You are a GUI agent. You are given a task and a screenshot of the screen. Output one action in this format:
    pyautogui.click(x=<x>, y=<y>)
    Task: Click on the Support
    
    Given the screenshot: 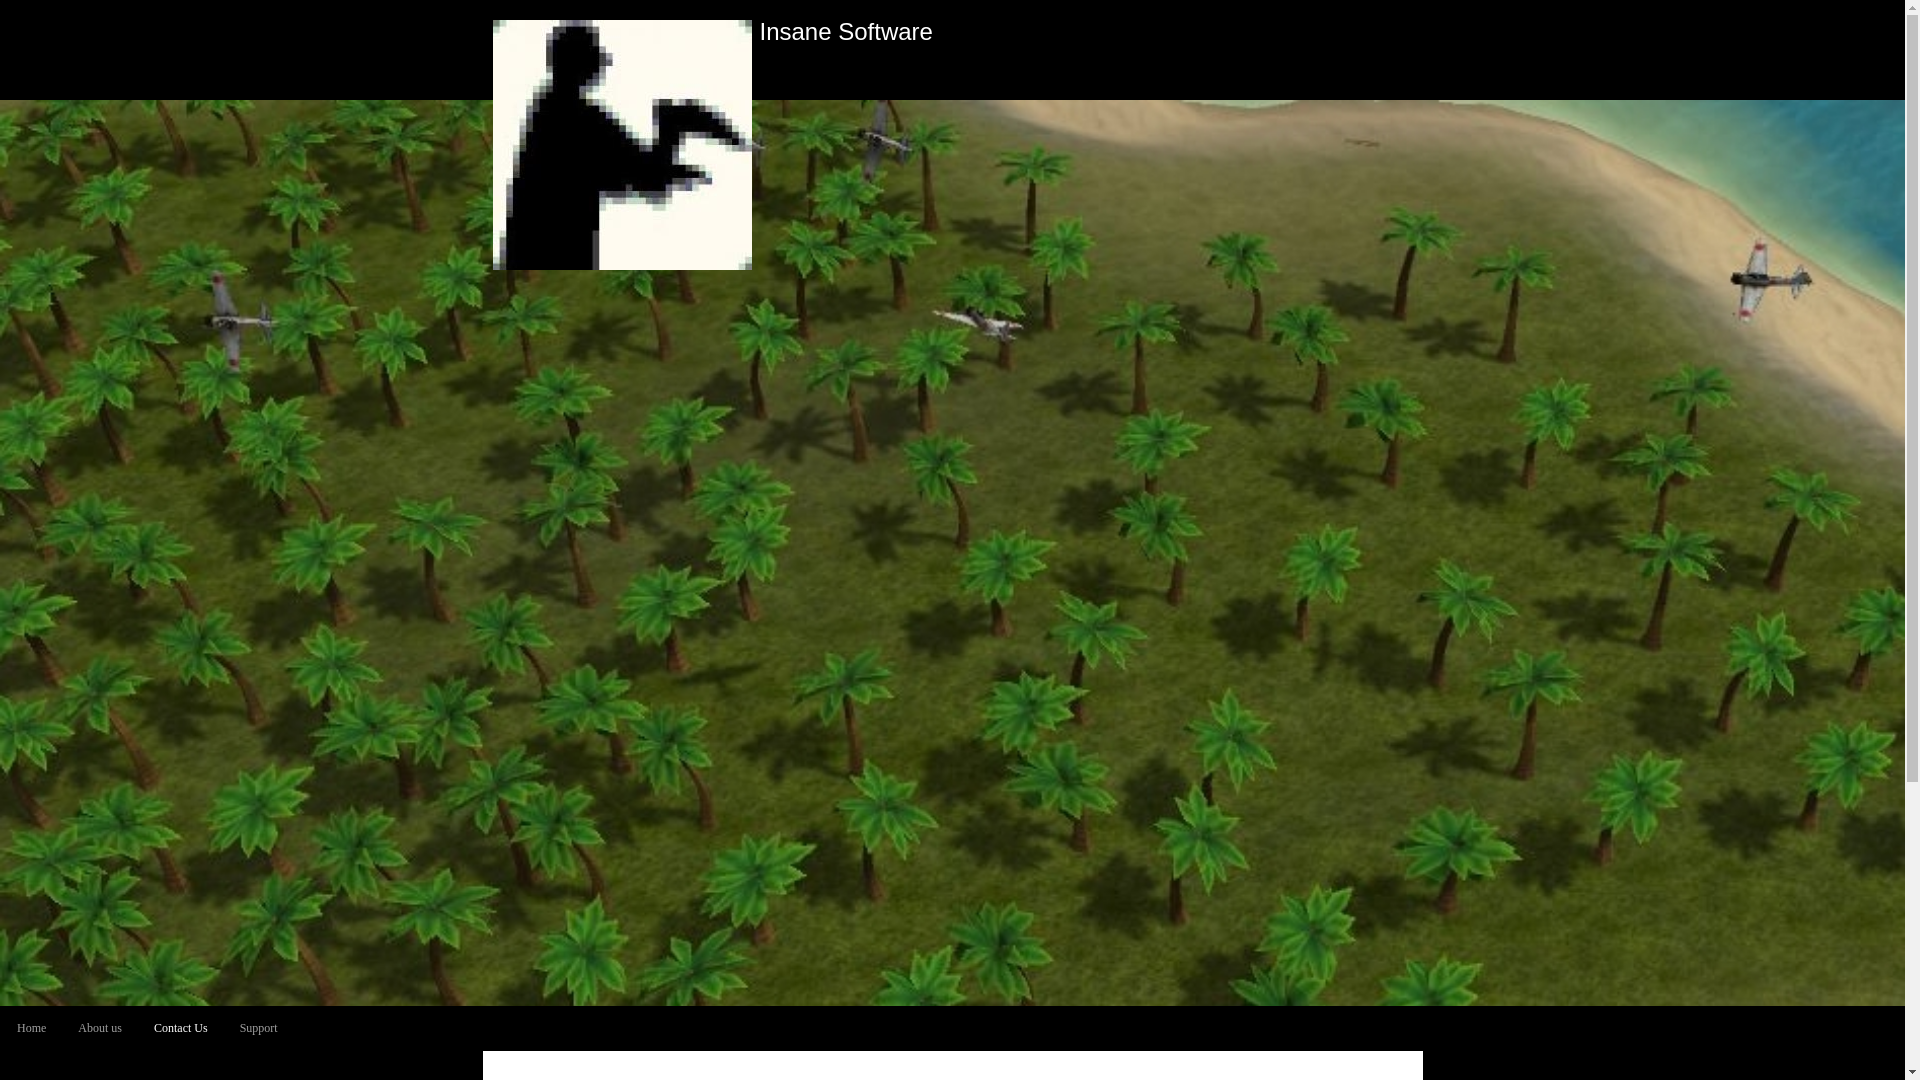 What is the action you would take?
    pyautogui.click(x=259, y=1028)
    